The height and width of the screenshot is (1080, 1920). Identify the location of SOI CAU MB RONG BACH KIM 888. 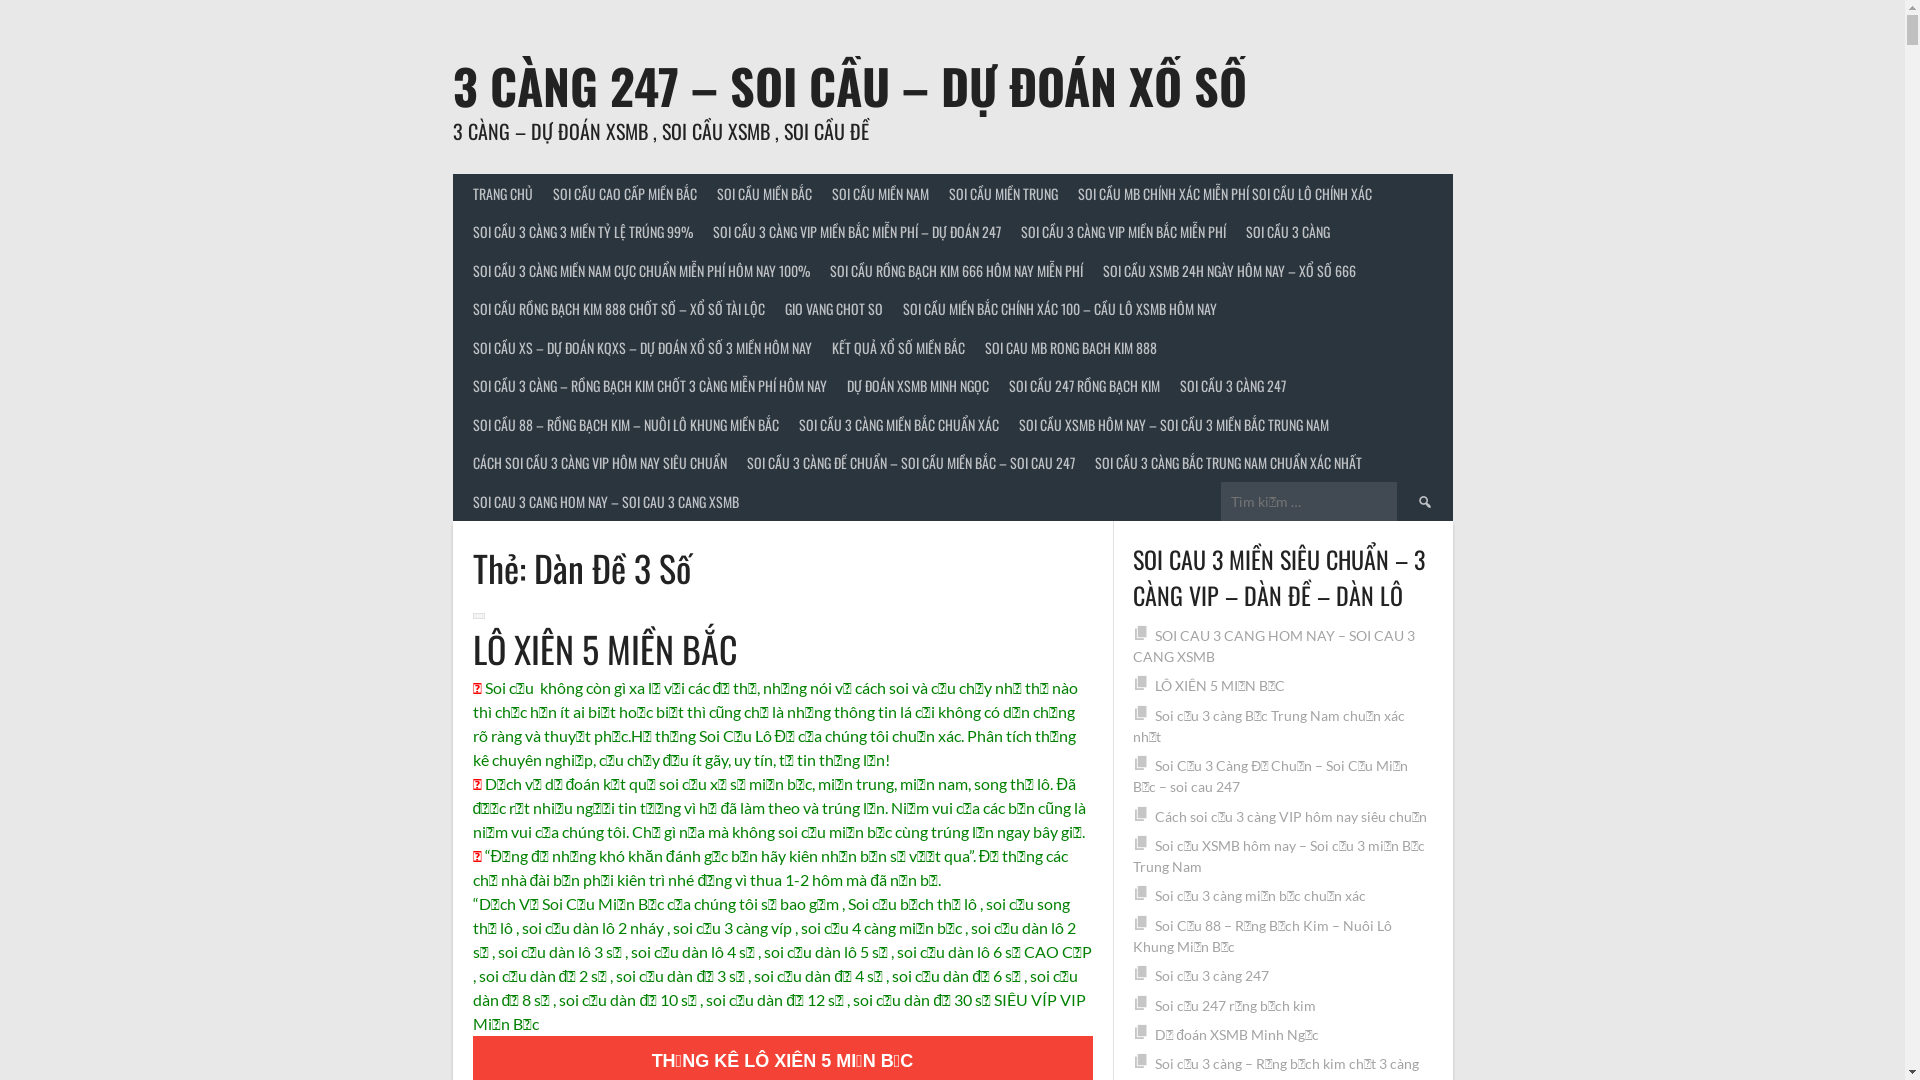
(1070, 348).